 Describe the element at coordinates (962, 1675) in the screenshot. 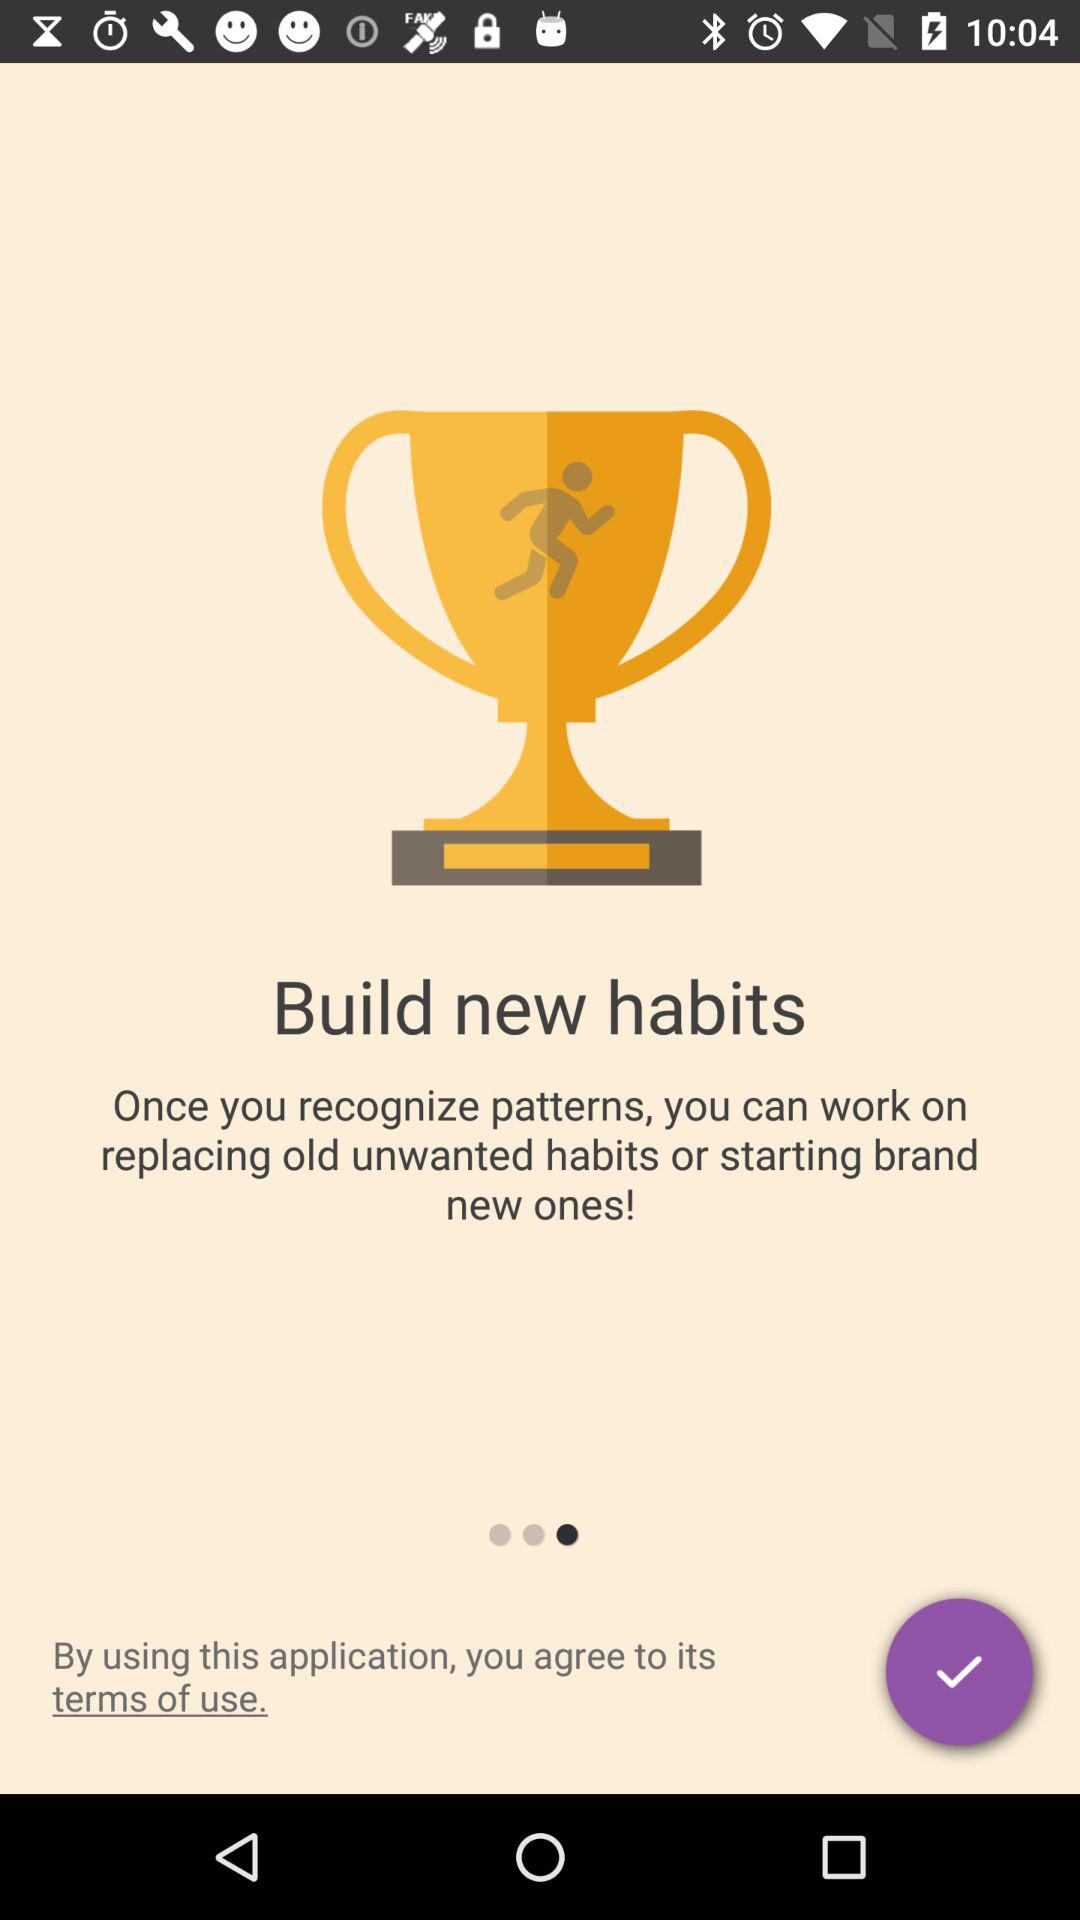

I see `select the item next to by using this` at that location.